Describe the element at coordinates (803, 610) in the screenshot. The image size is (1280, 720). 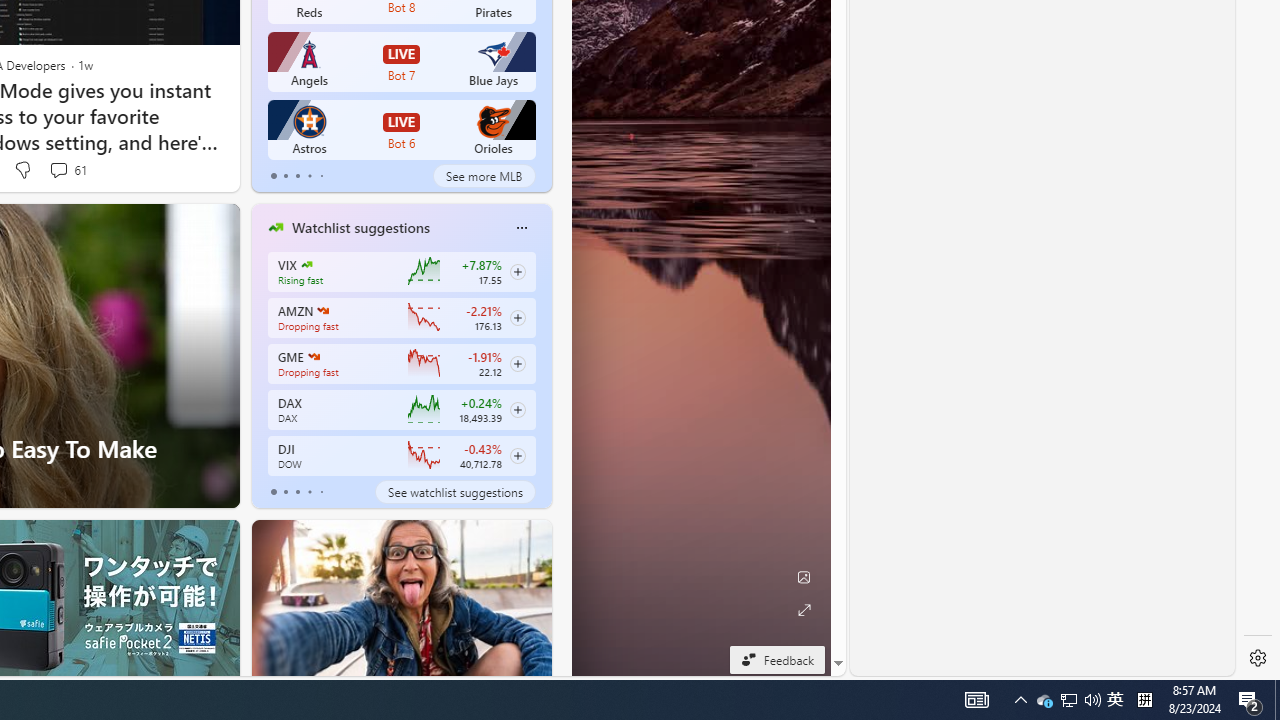
I see `Expand background` at that location.